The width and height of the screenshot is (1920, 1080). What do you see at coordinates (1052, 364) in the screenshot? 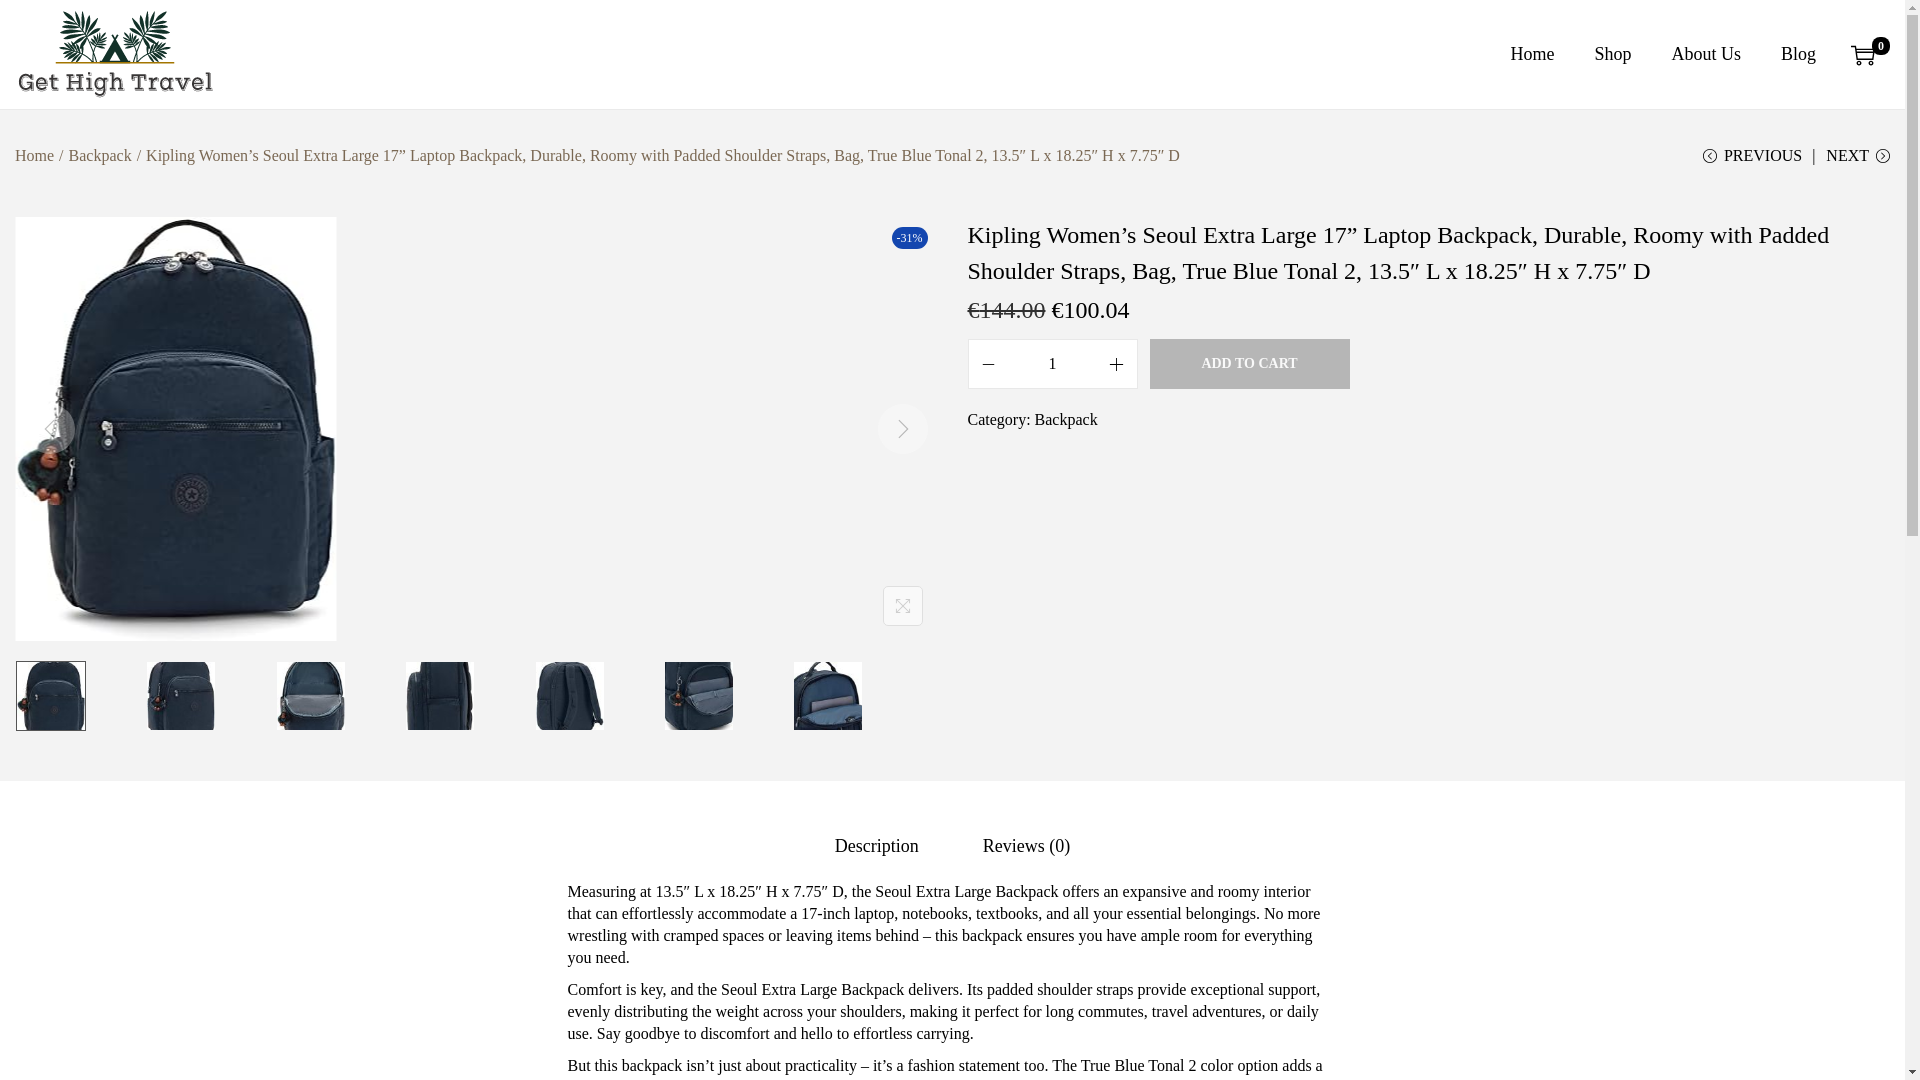
I see `1` at bounding box center [1052, 364].